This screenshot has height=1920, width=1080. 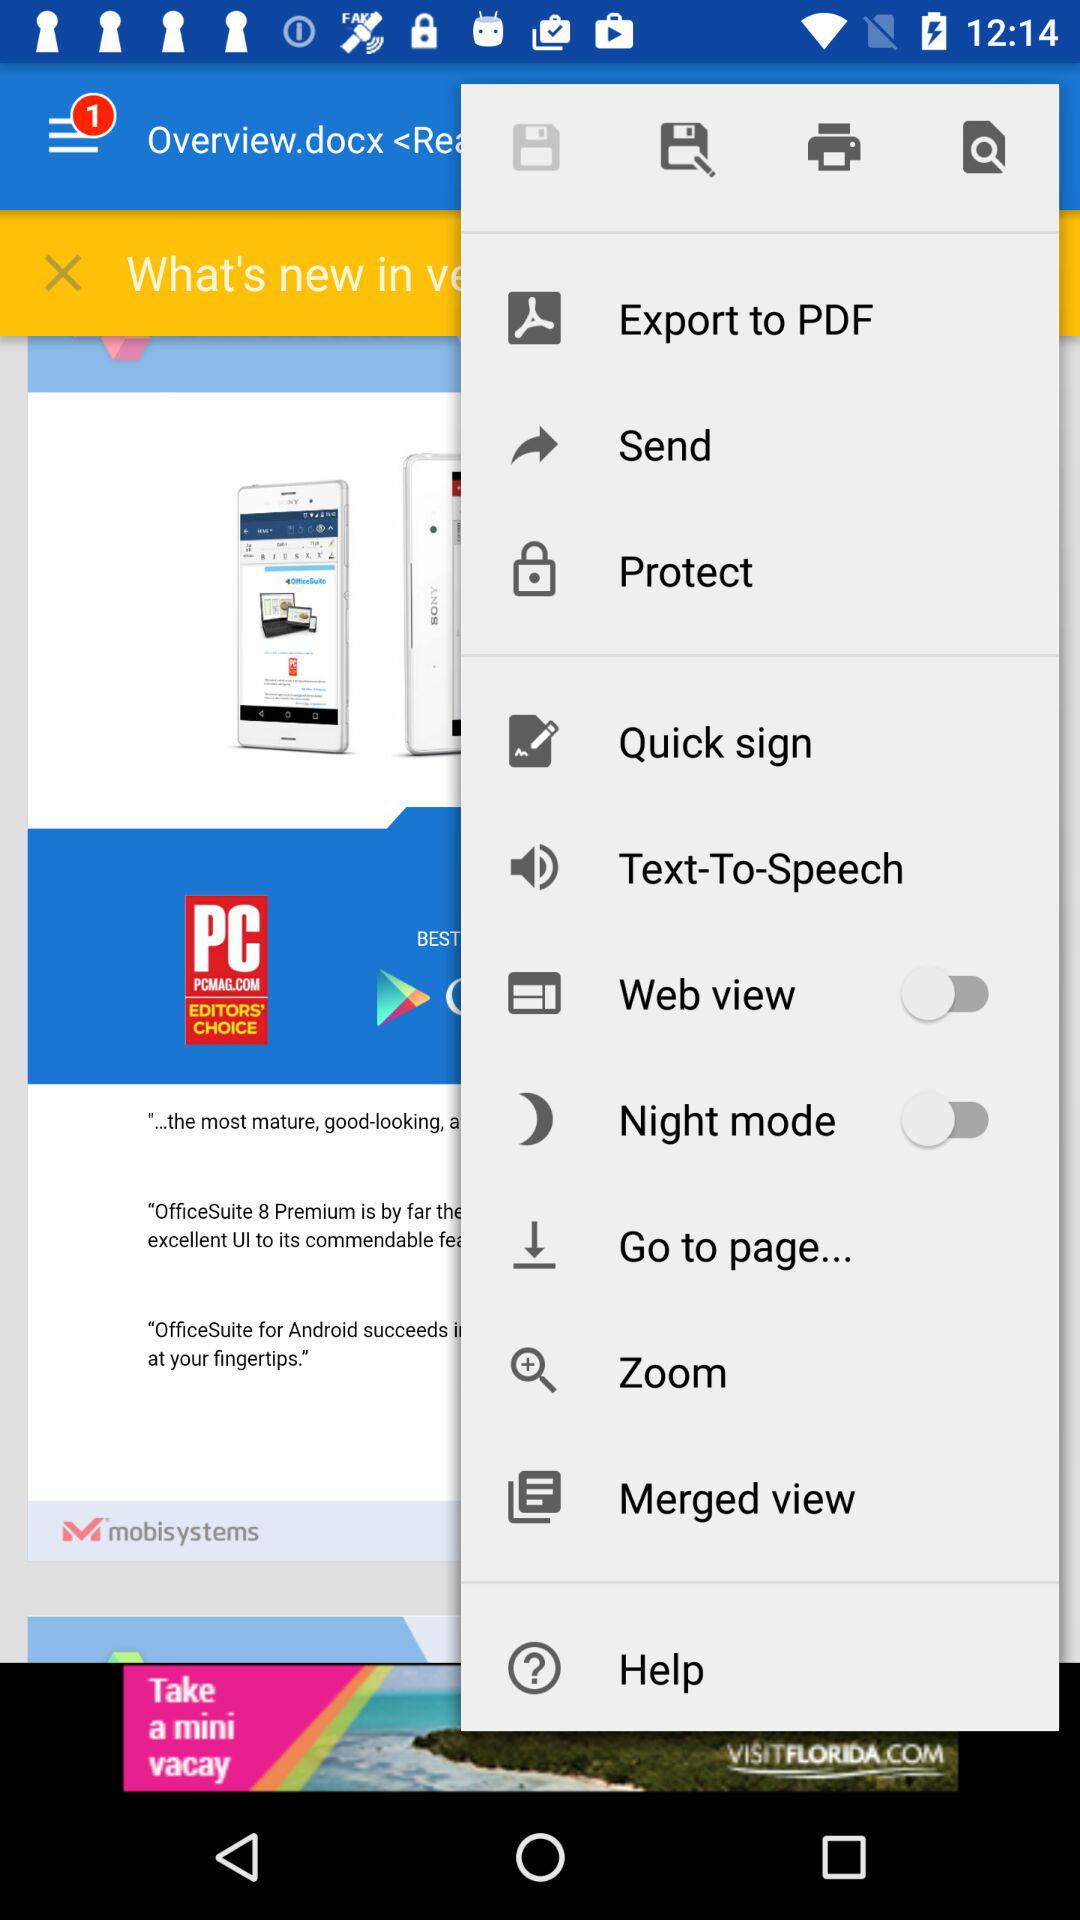 I want to click on choose the item above protect icon, so click(x=759, y=443).